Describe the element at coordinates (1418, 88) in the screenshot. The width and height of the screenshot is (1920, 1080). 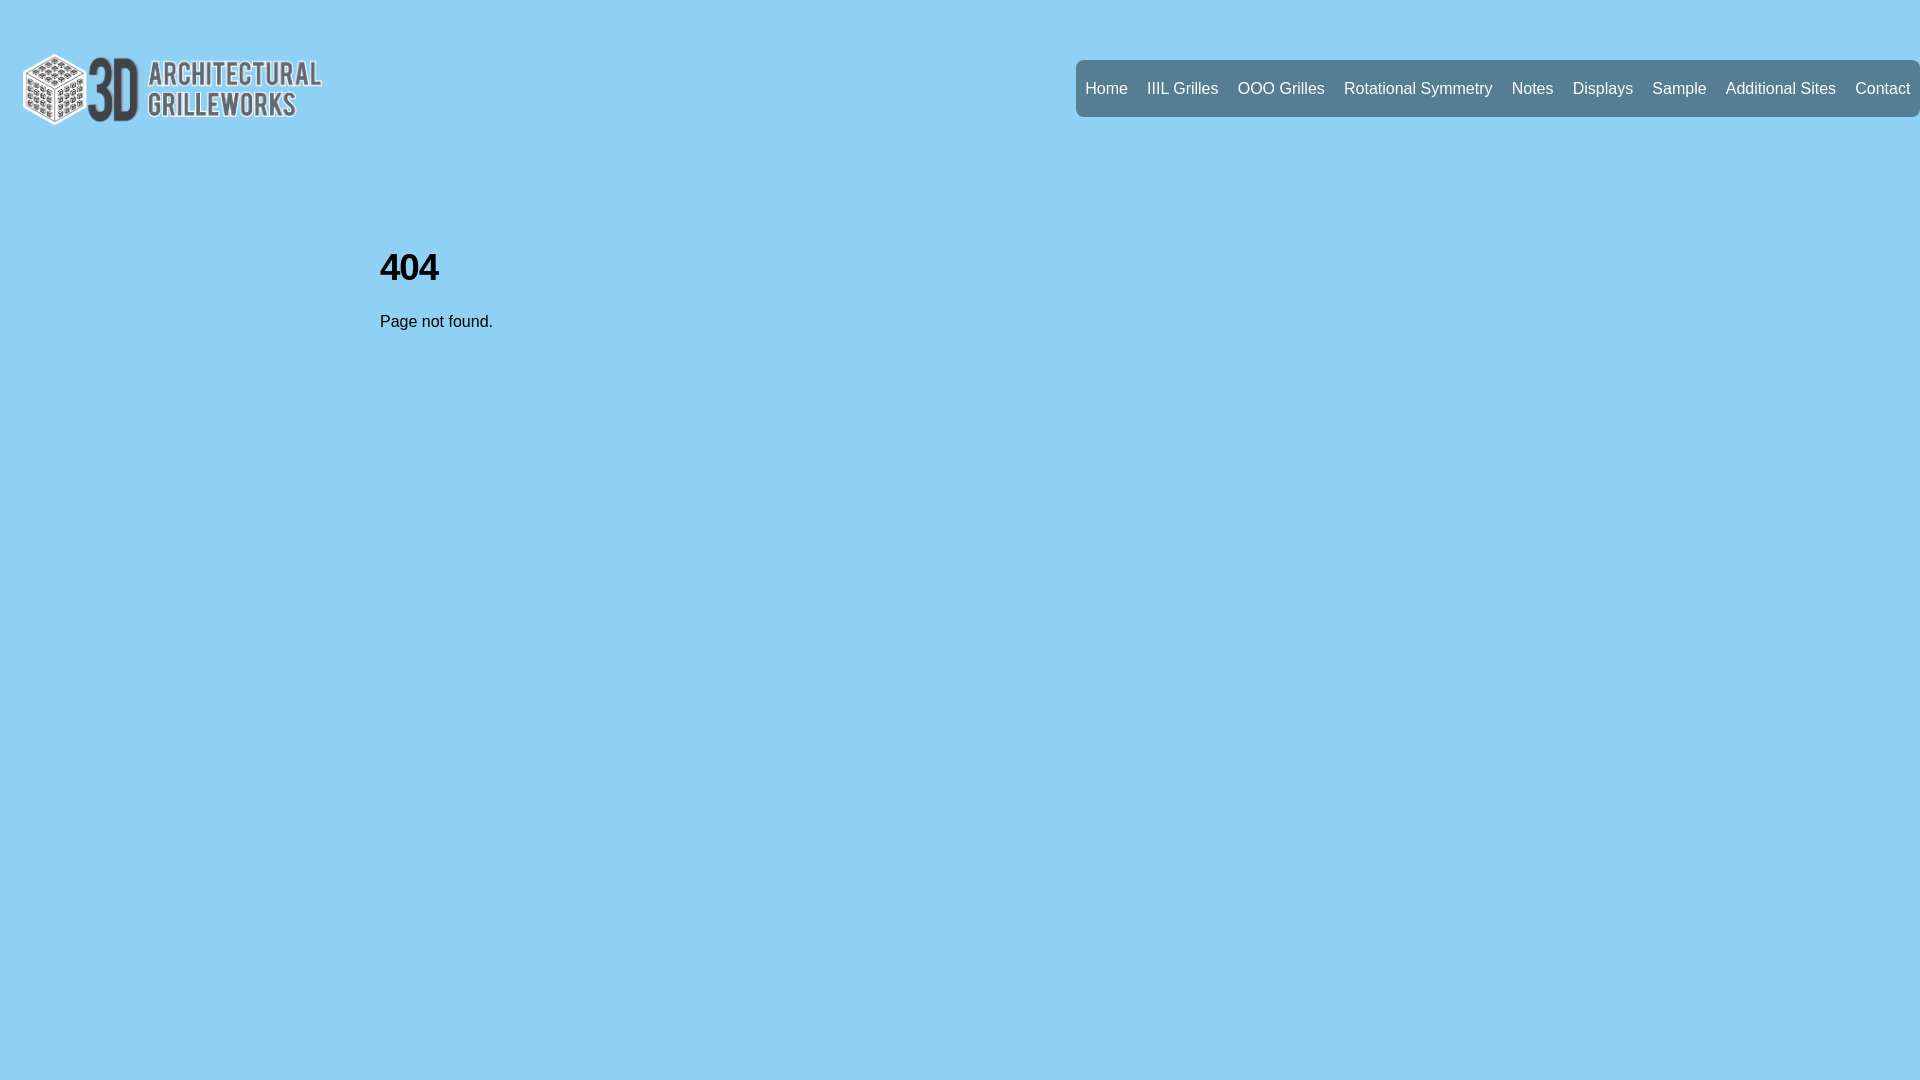
I see `Rotational Symmetry` at that location.